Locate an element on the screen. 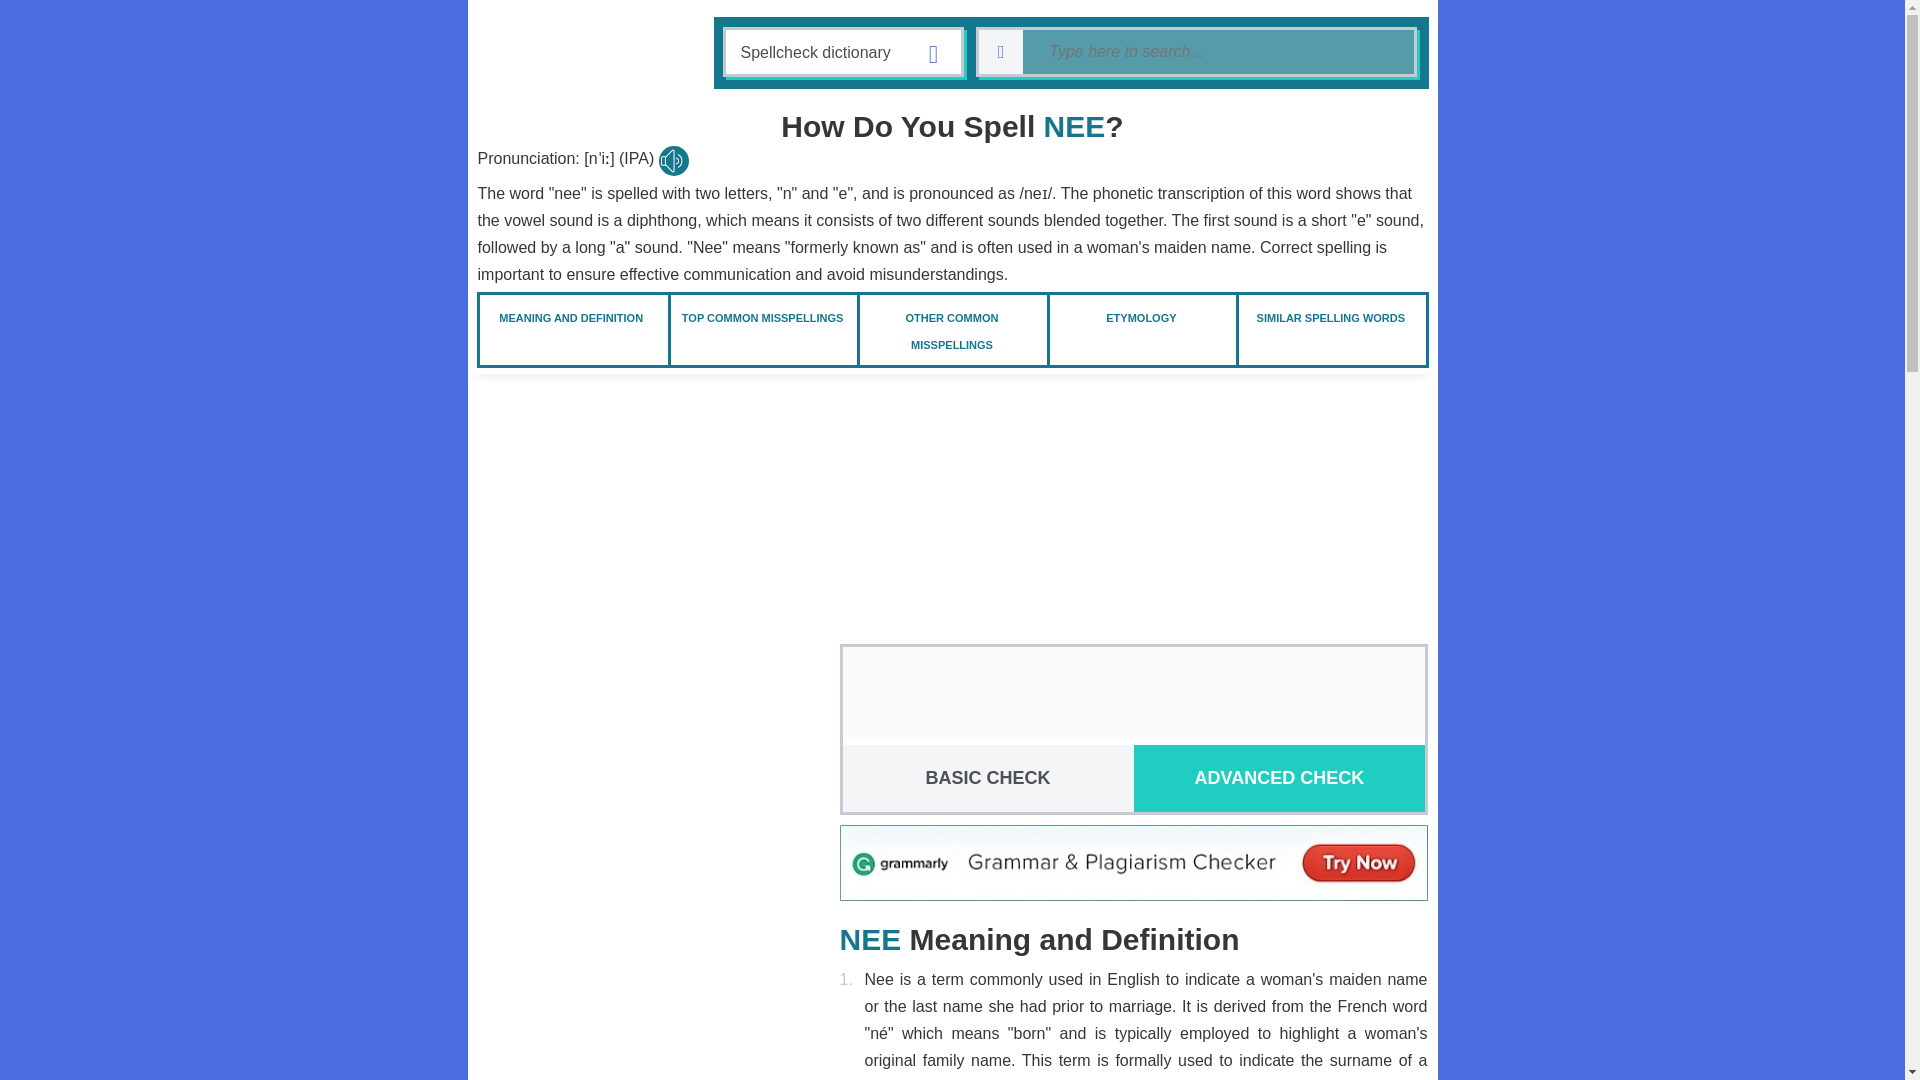 This screenshot has width=1920, height=1080. ETYMOLOGY is located at coordinates (1140, 316).